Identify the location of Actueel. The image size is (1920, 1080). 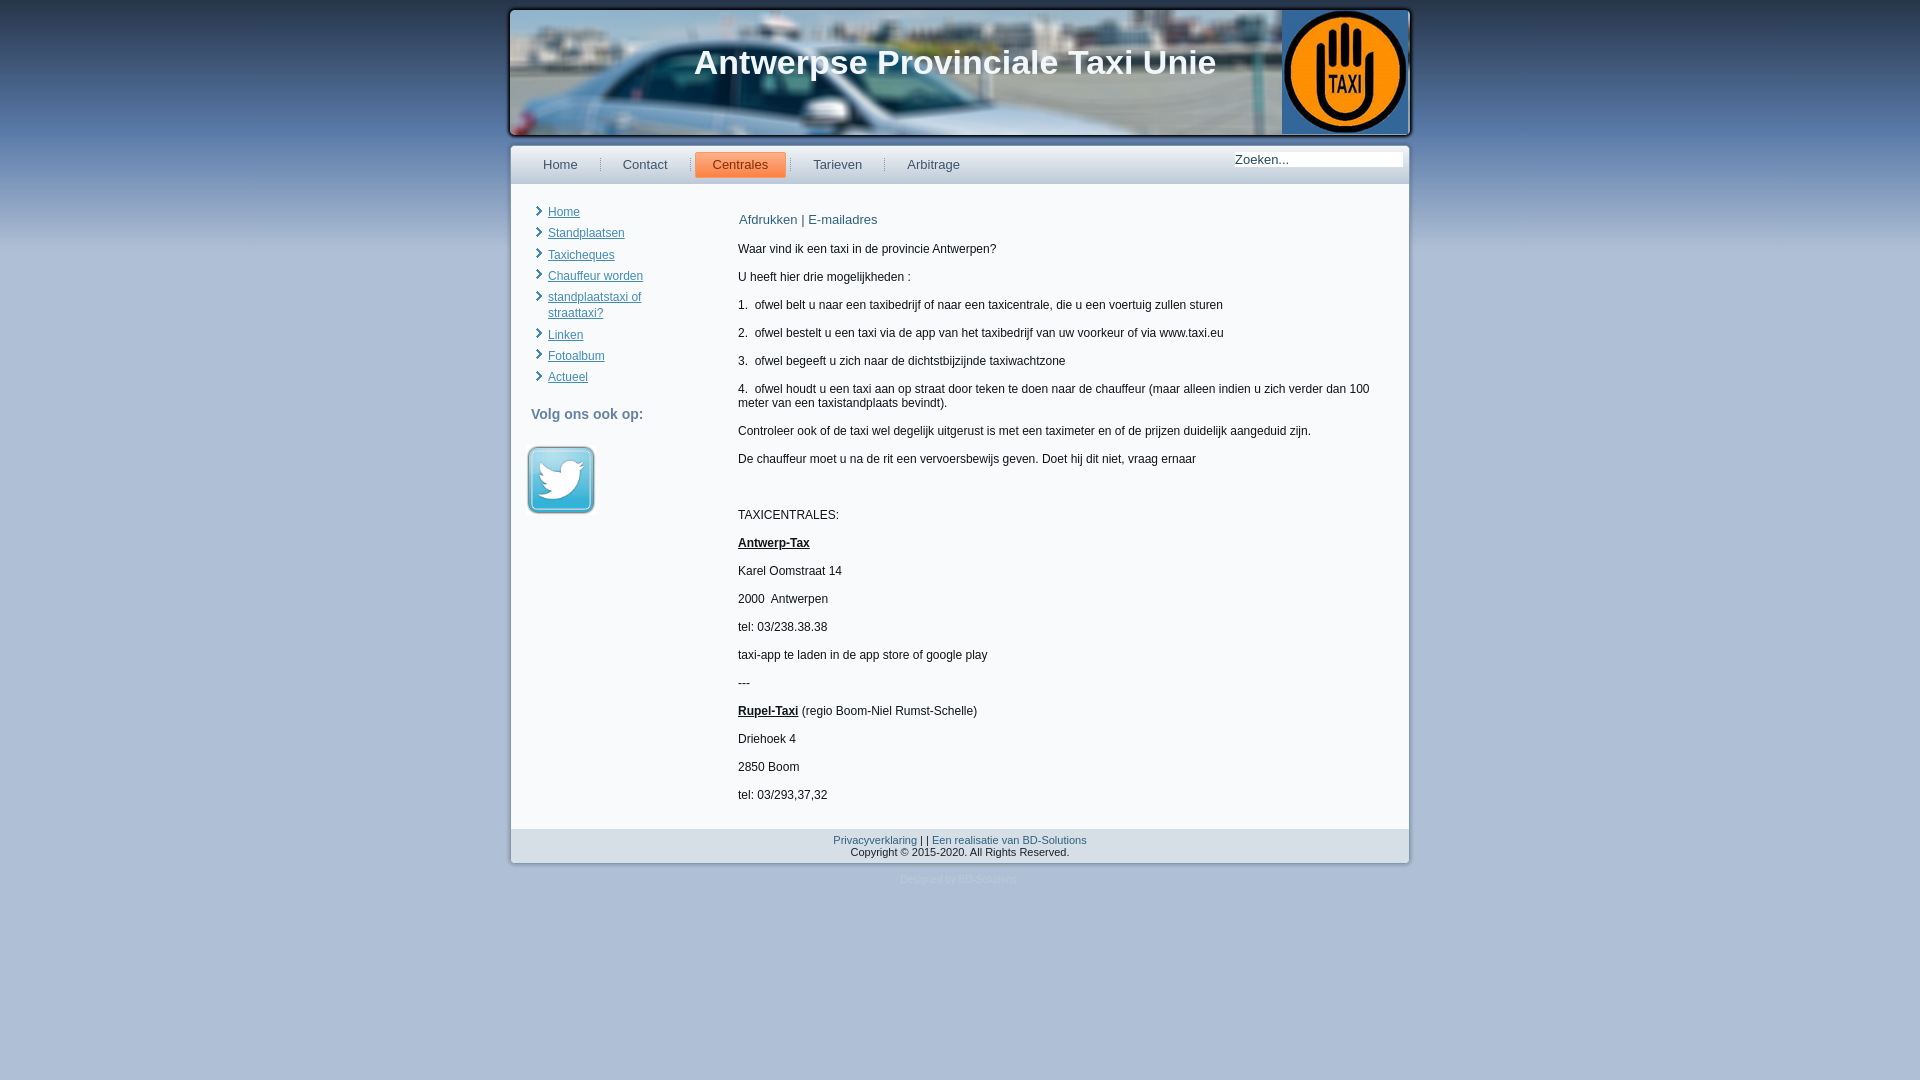
(568, 377).